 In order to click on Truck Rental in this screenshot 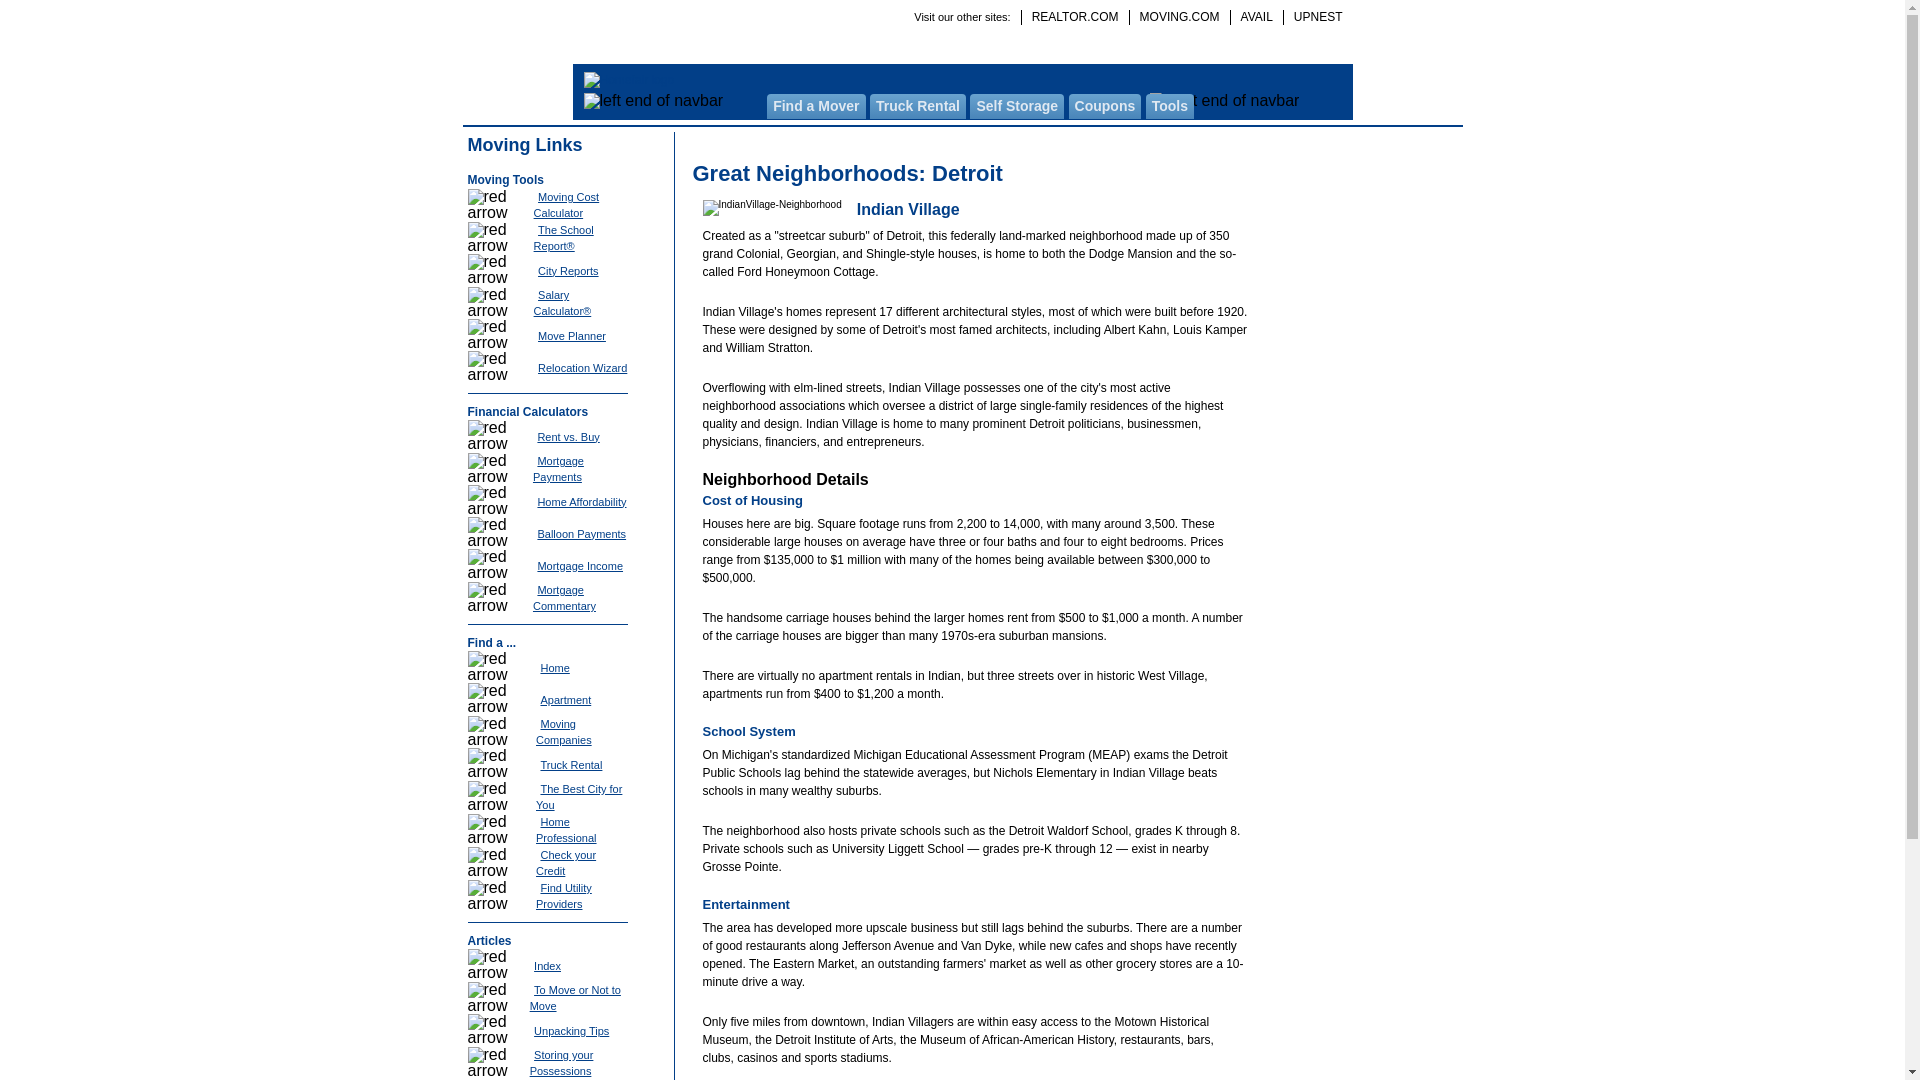, I will do `click(917, 106)`.